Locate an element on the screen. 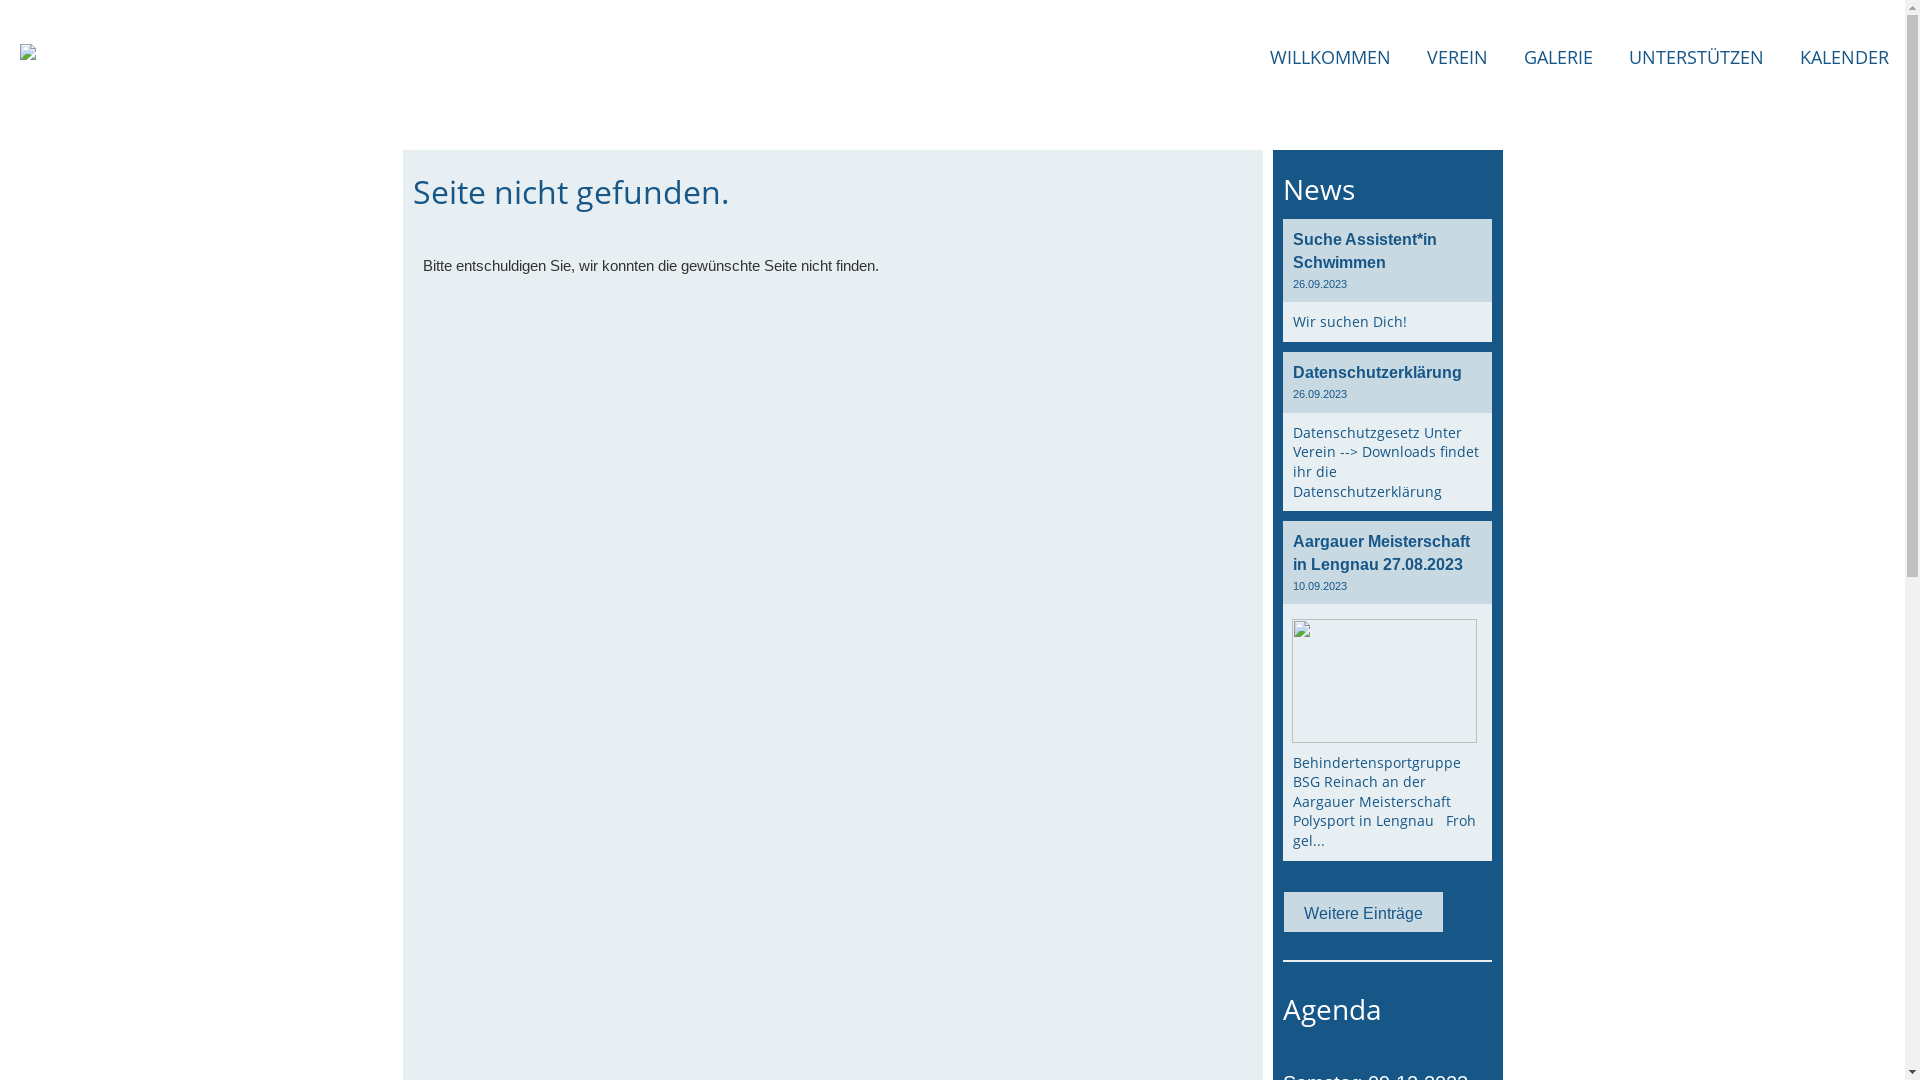 The width and height of the screenshot is (1920, 1080). VEREIN is located at coordinates (1458, 58).